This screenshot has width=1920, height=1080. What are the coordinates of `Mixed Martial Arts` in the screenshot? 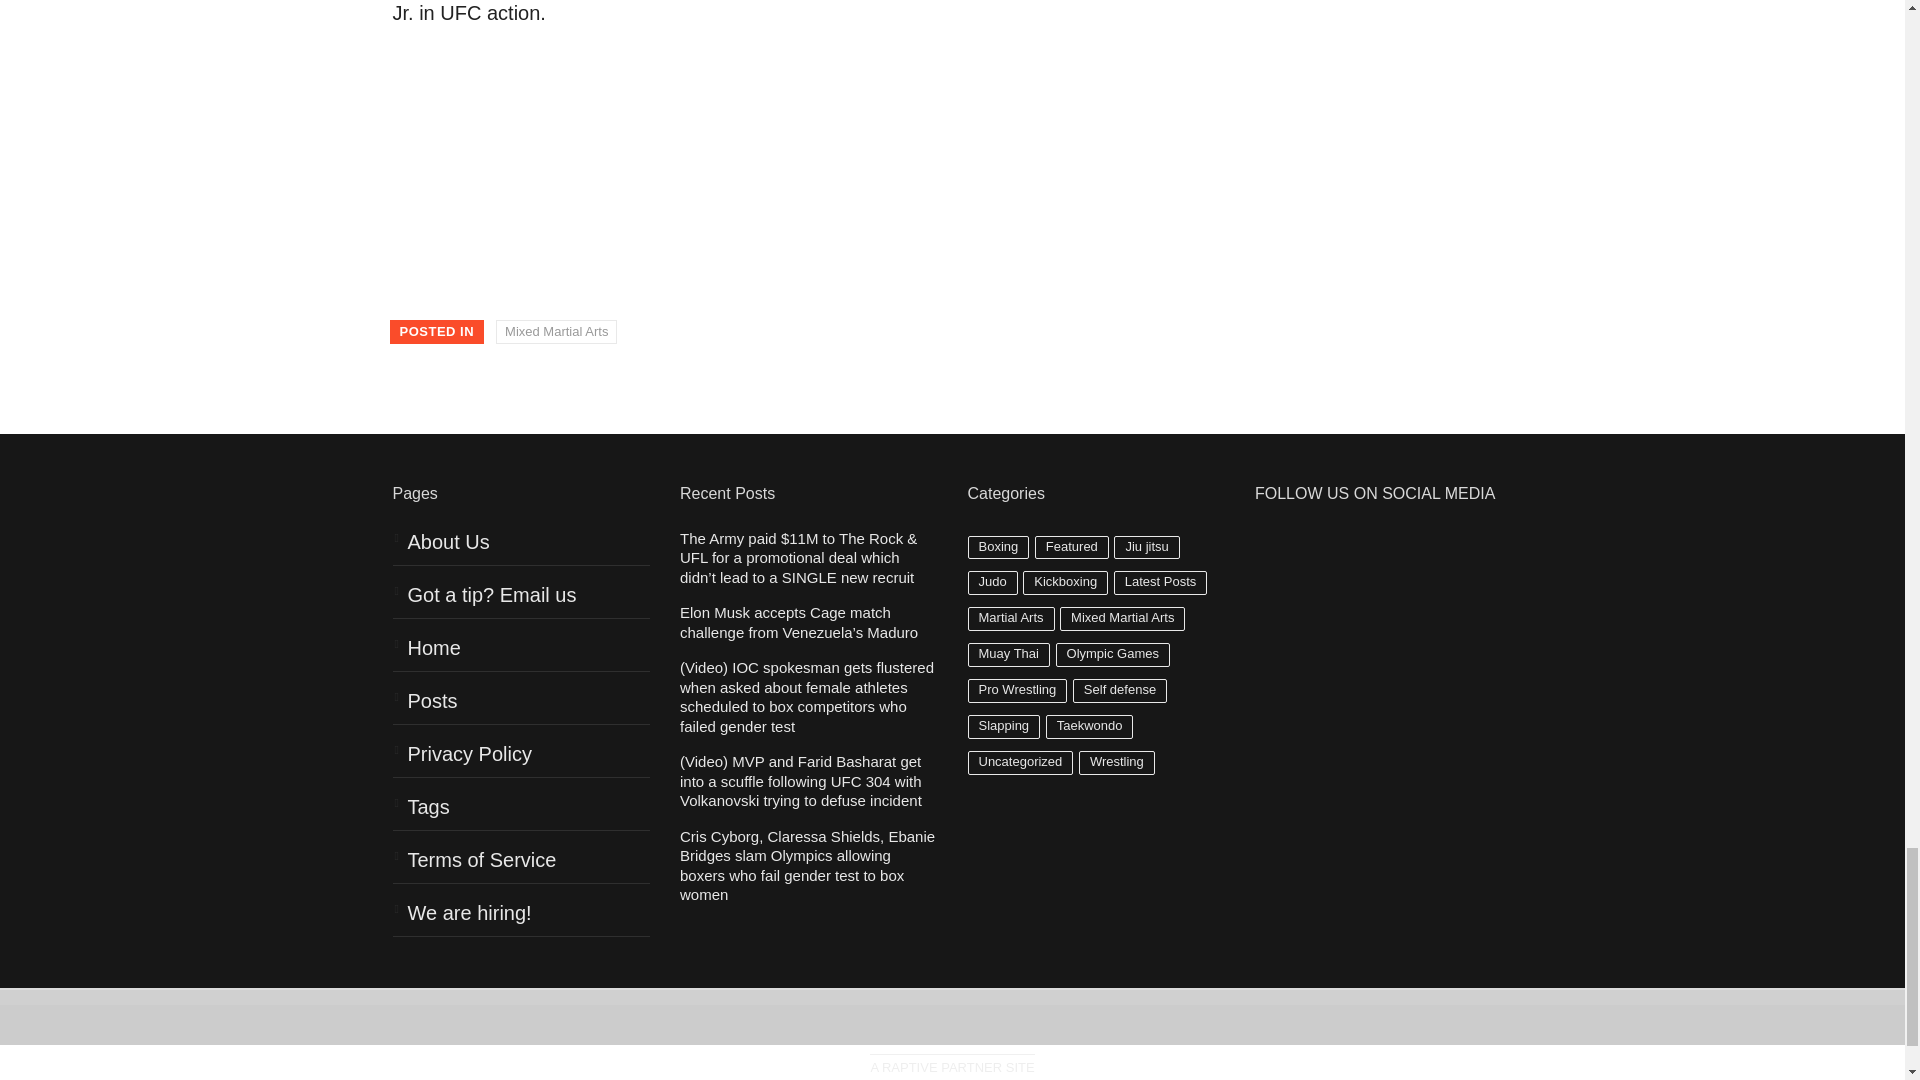 It's located at (556, 332).